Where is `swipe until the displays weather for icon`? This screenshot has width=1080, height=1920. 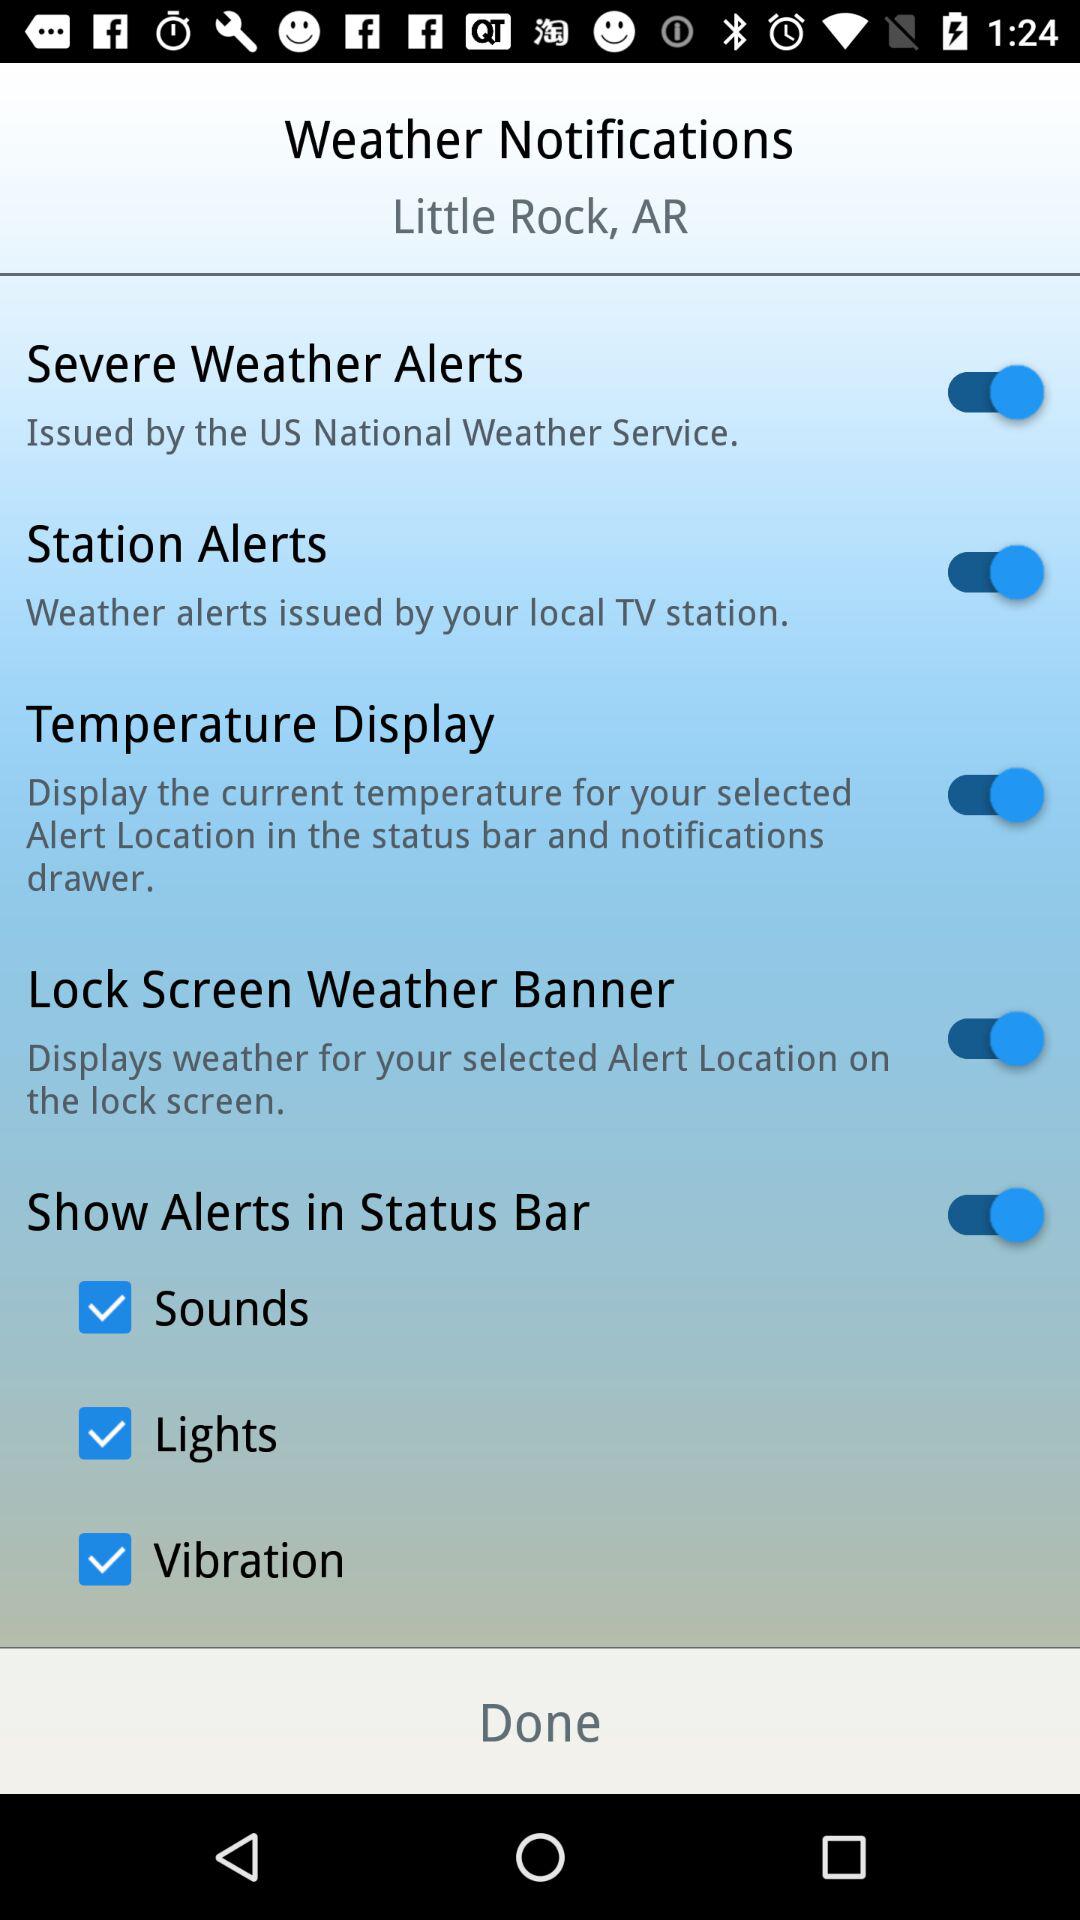 swipe until the displays weather for icon is located at coordinates (461, 1078).